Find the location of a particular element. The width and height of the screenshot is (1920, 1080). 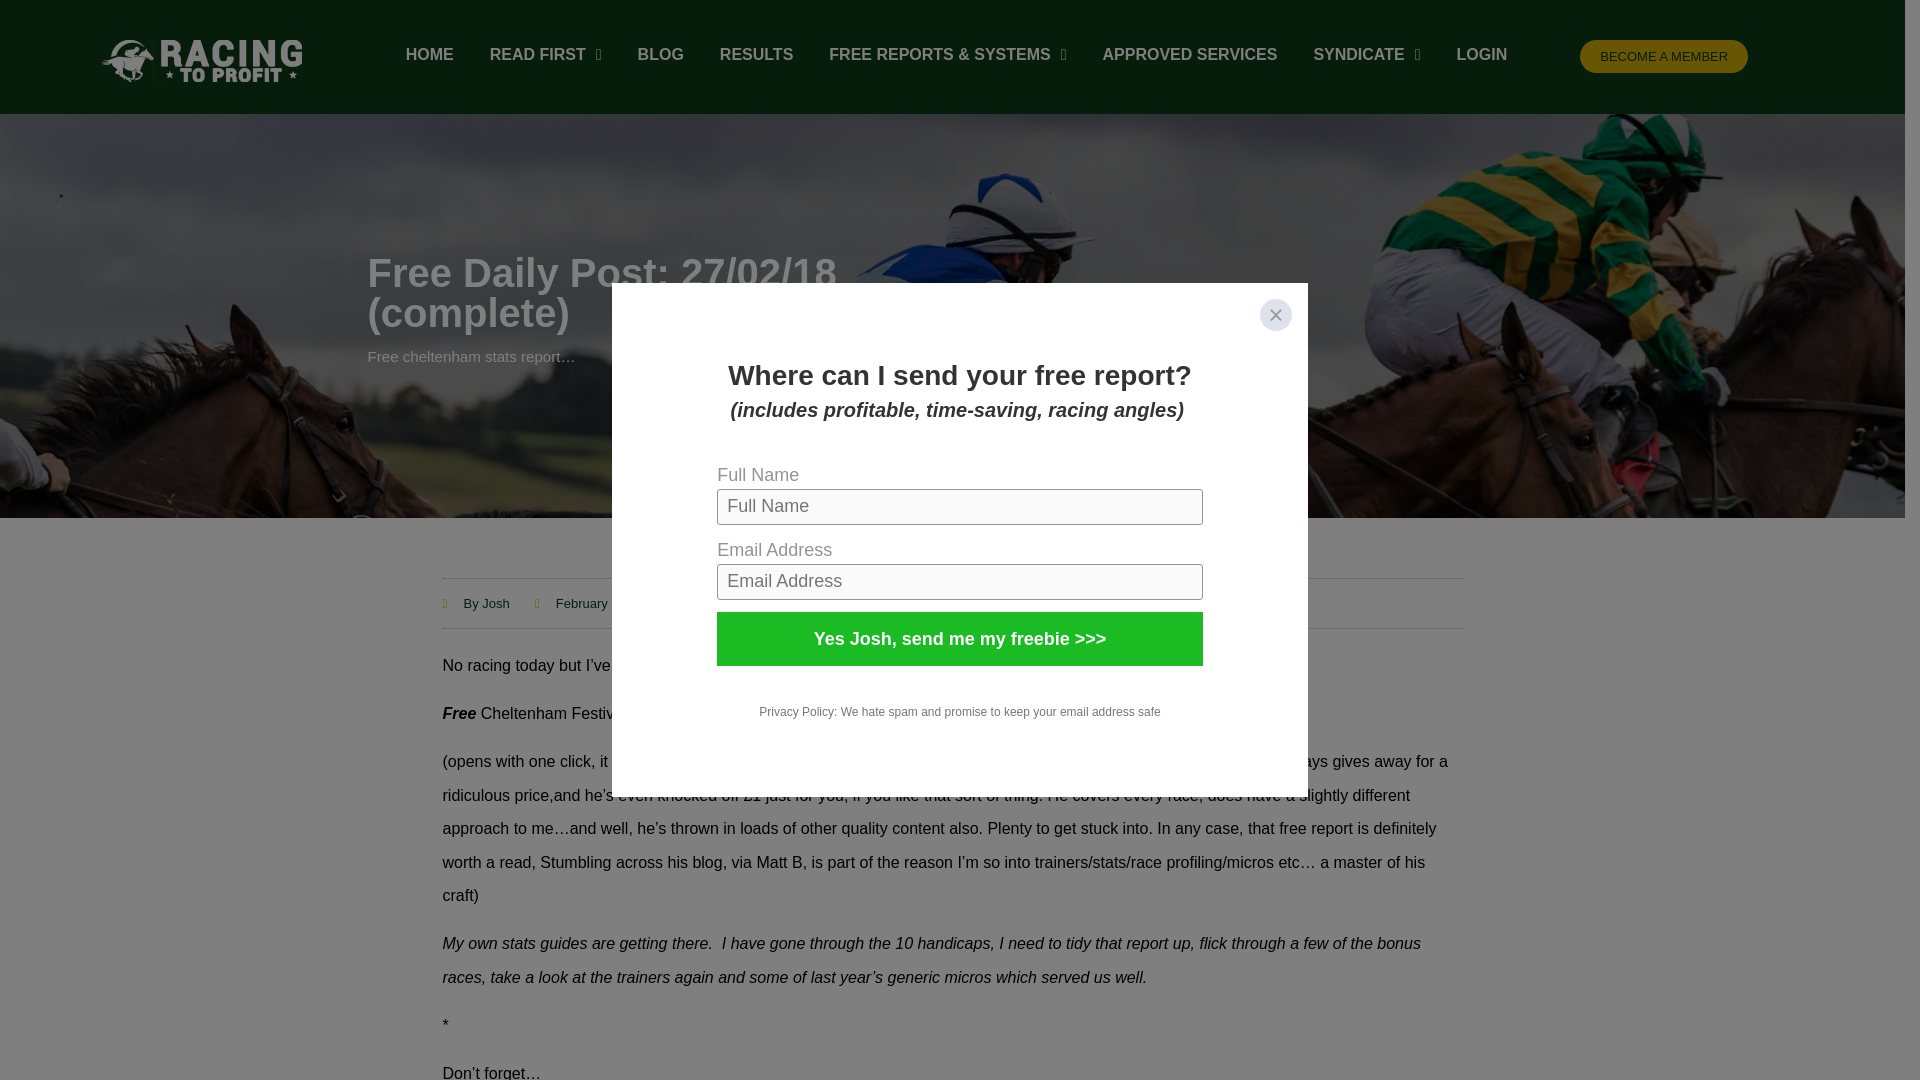

READ FIRST is located at coordinates (546, 54).